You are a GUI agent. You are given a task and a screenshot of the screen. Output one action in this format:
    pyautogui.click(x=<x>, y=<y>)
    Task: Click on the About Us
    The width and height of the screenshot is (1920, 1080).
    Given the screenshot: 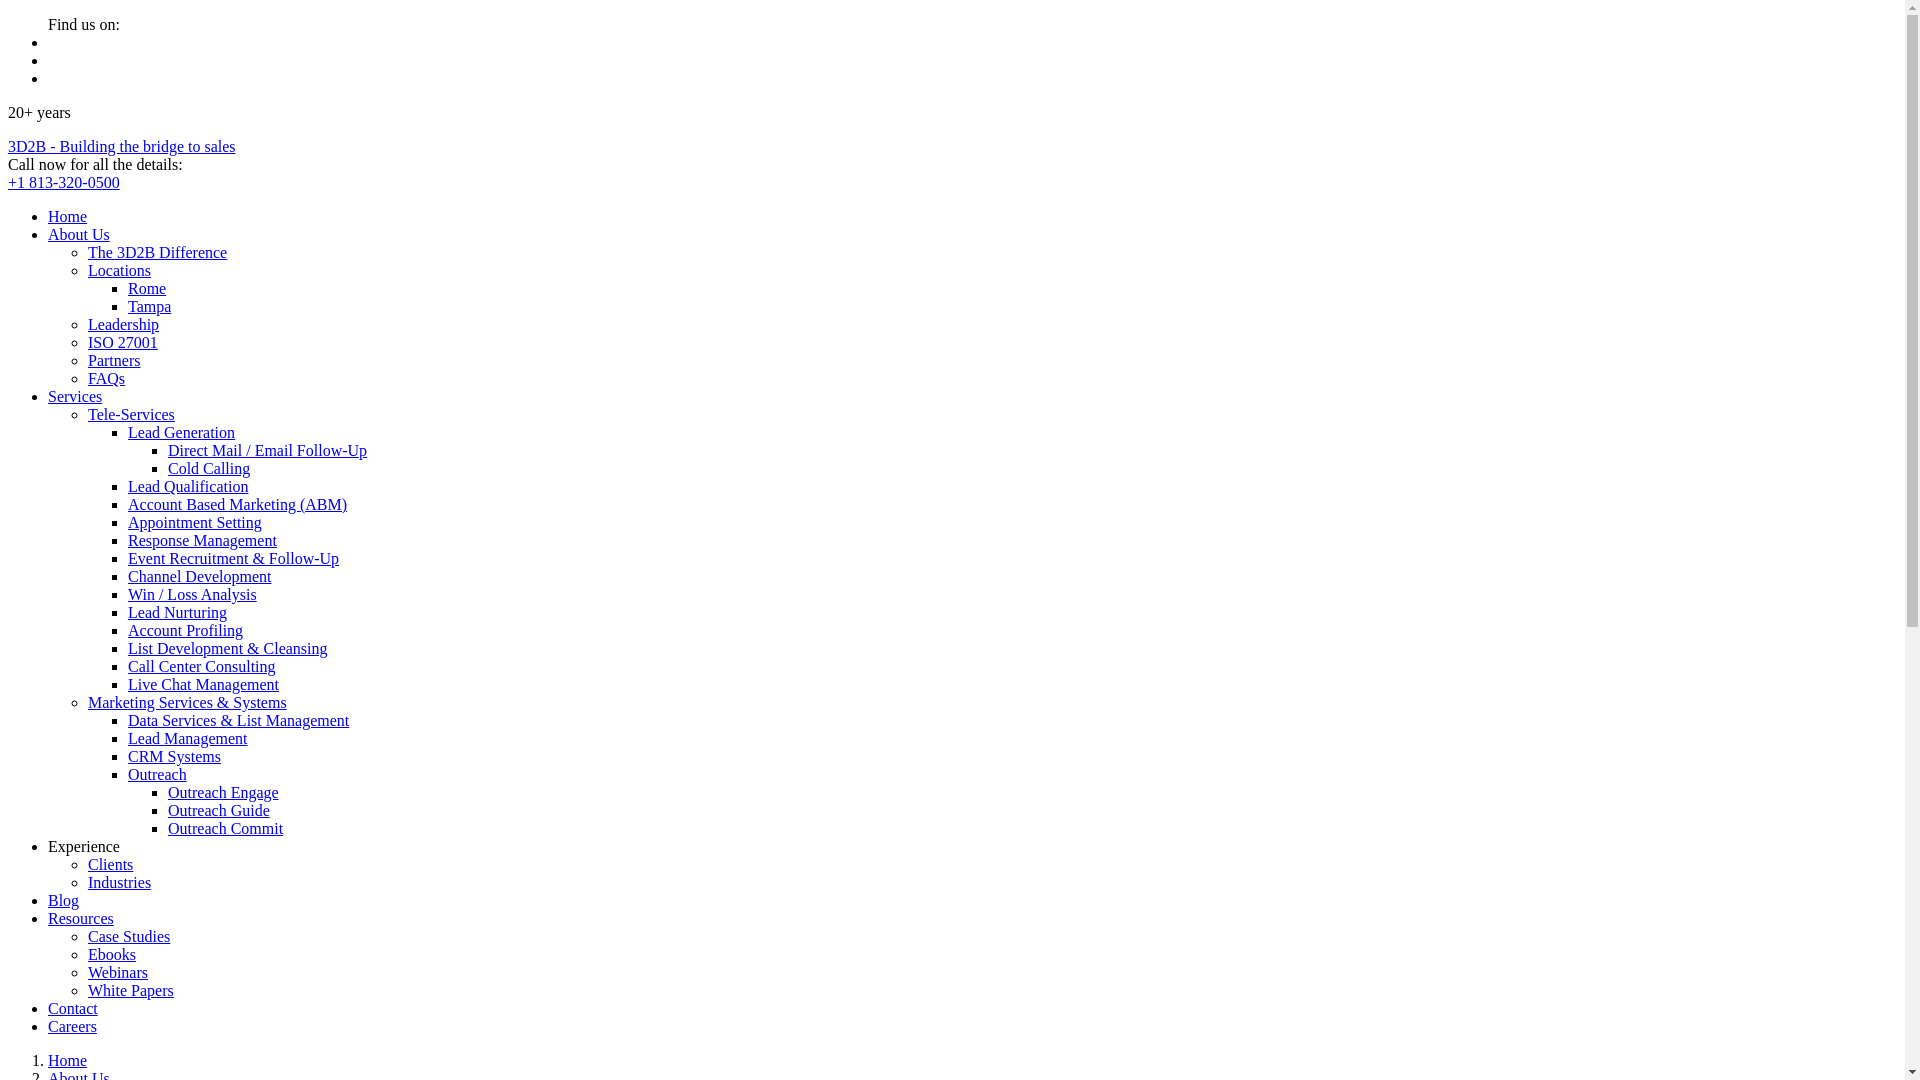 What is the action you would take?
    pyautogui.click(x=79, y=234)
    